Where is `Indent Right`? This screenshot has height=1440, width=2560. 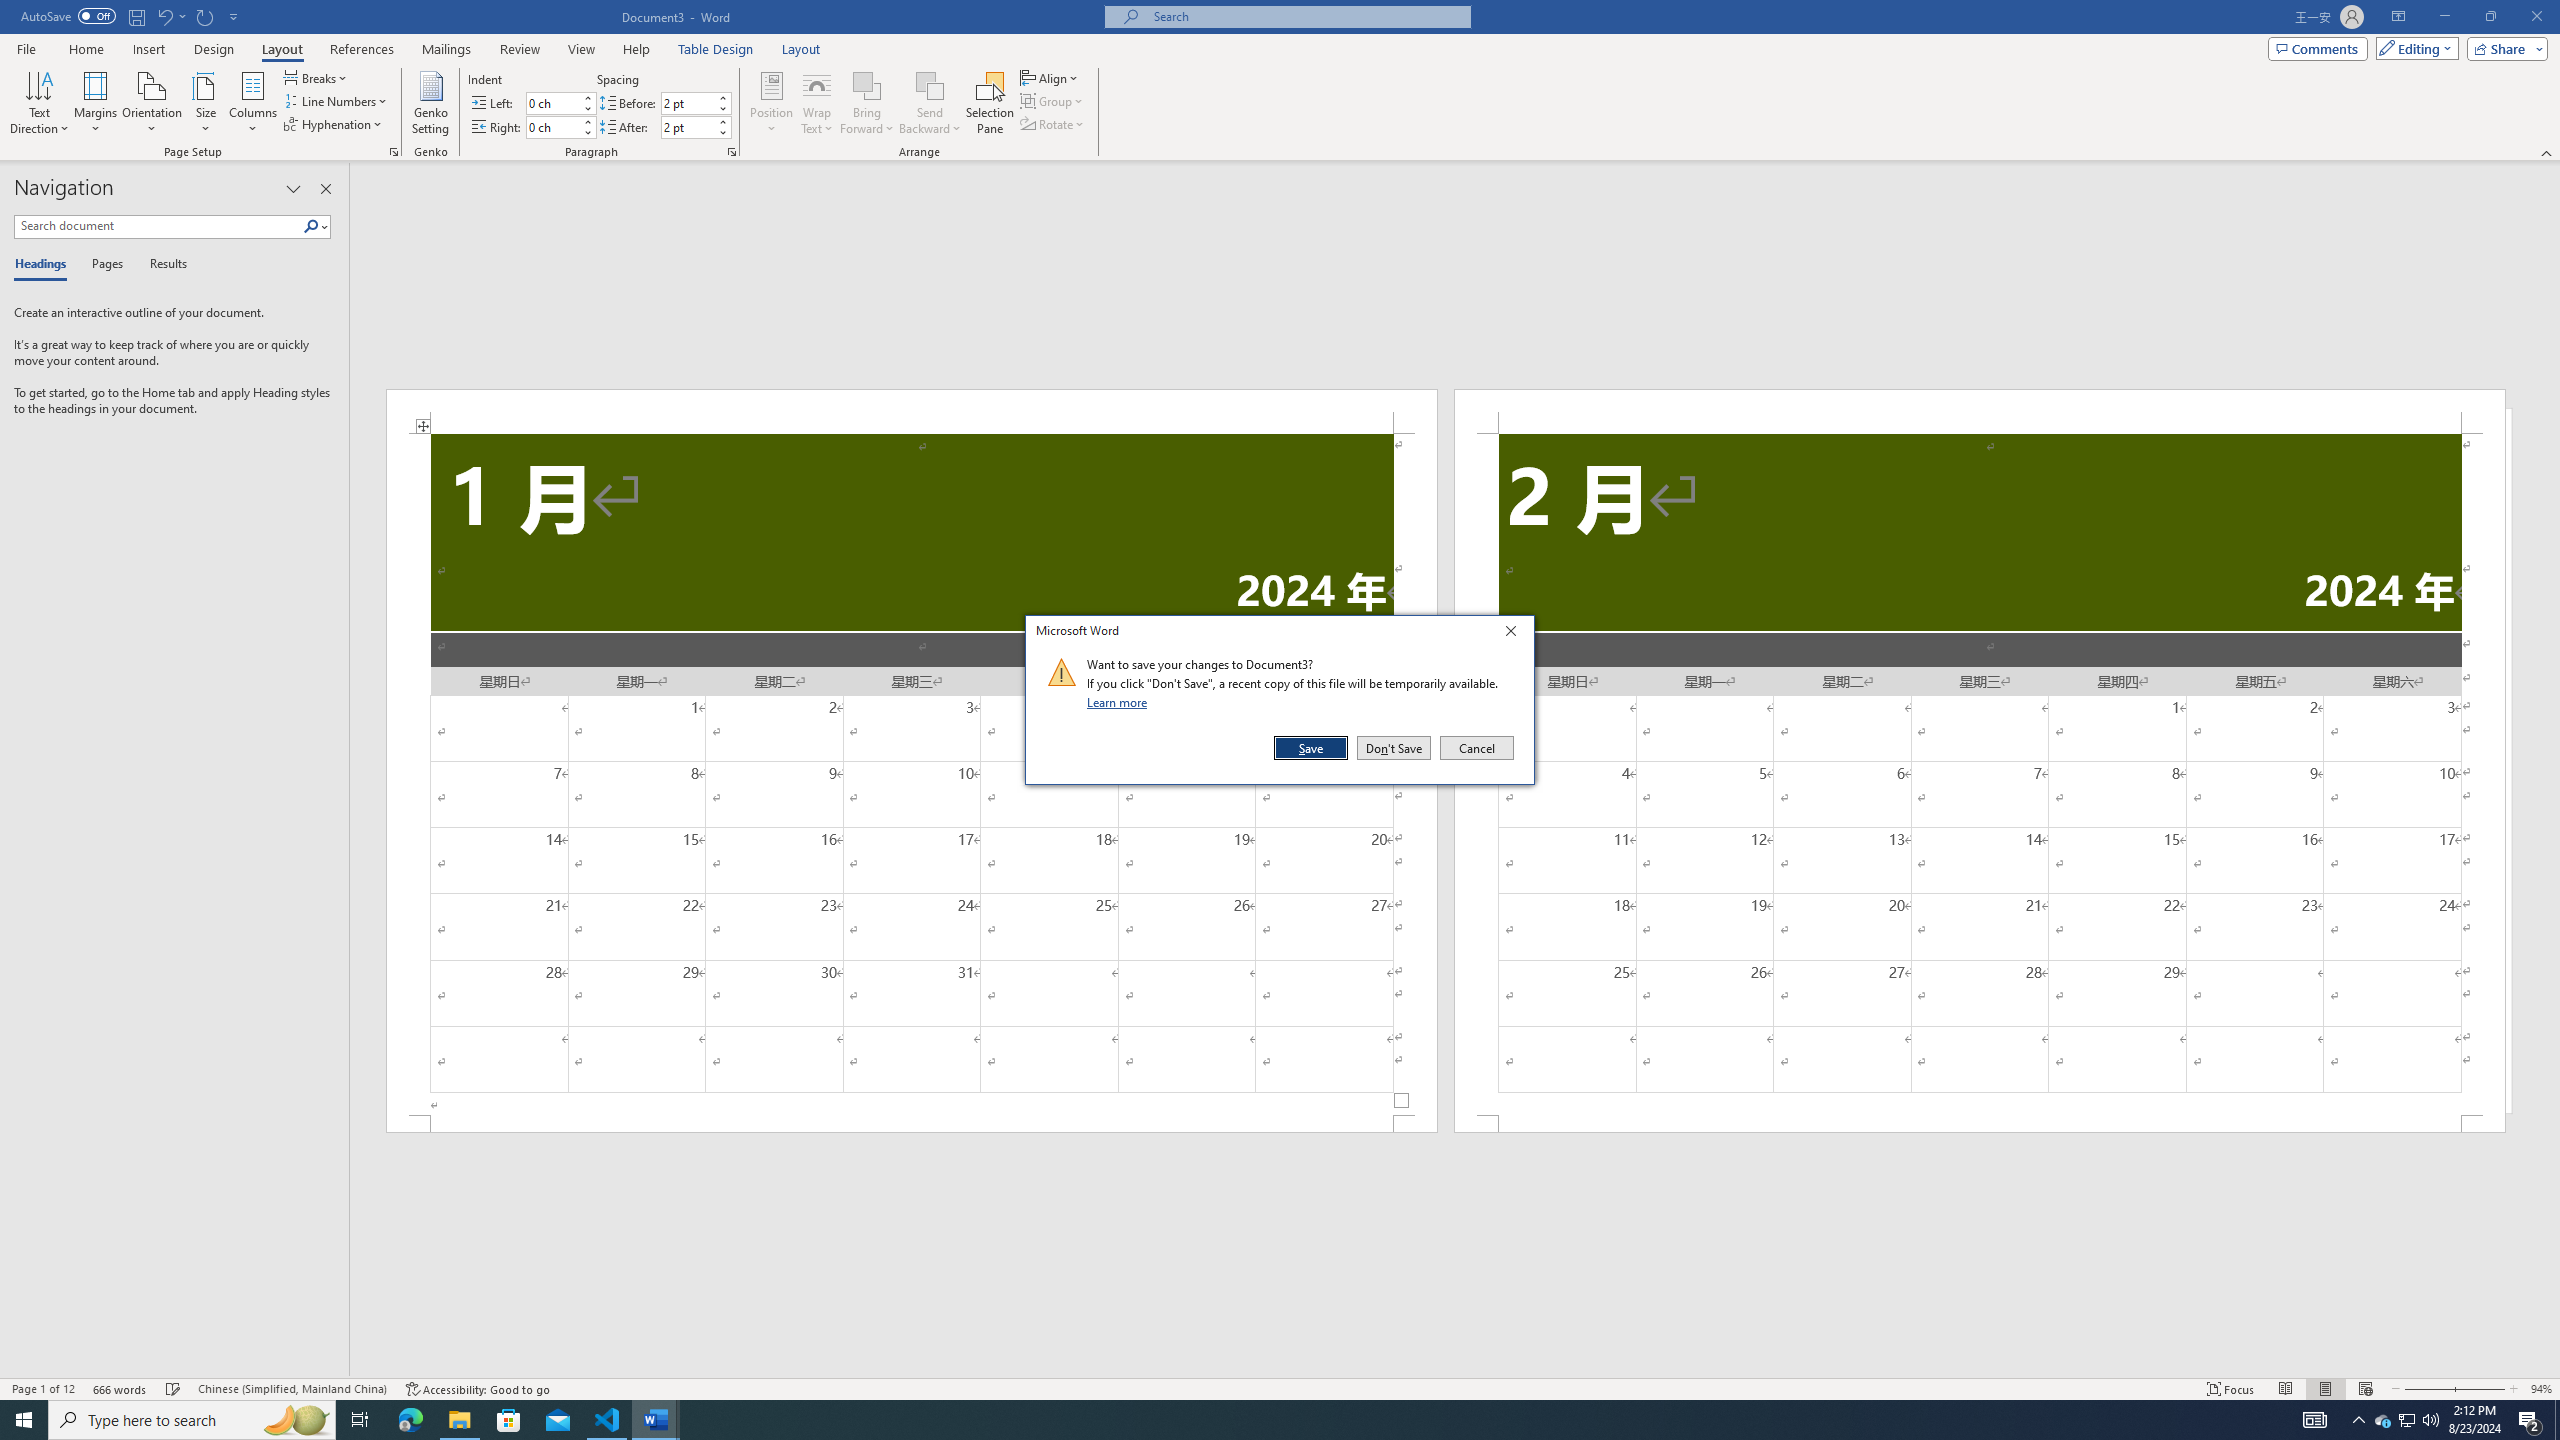
Indent Right is located at coordinates (552, 127).